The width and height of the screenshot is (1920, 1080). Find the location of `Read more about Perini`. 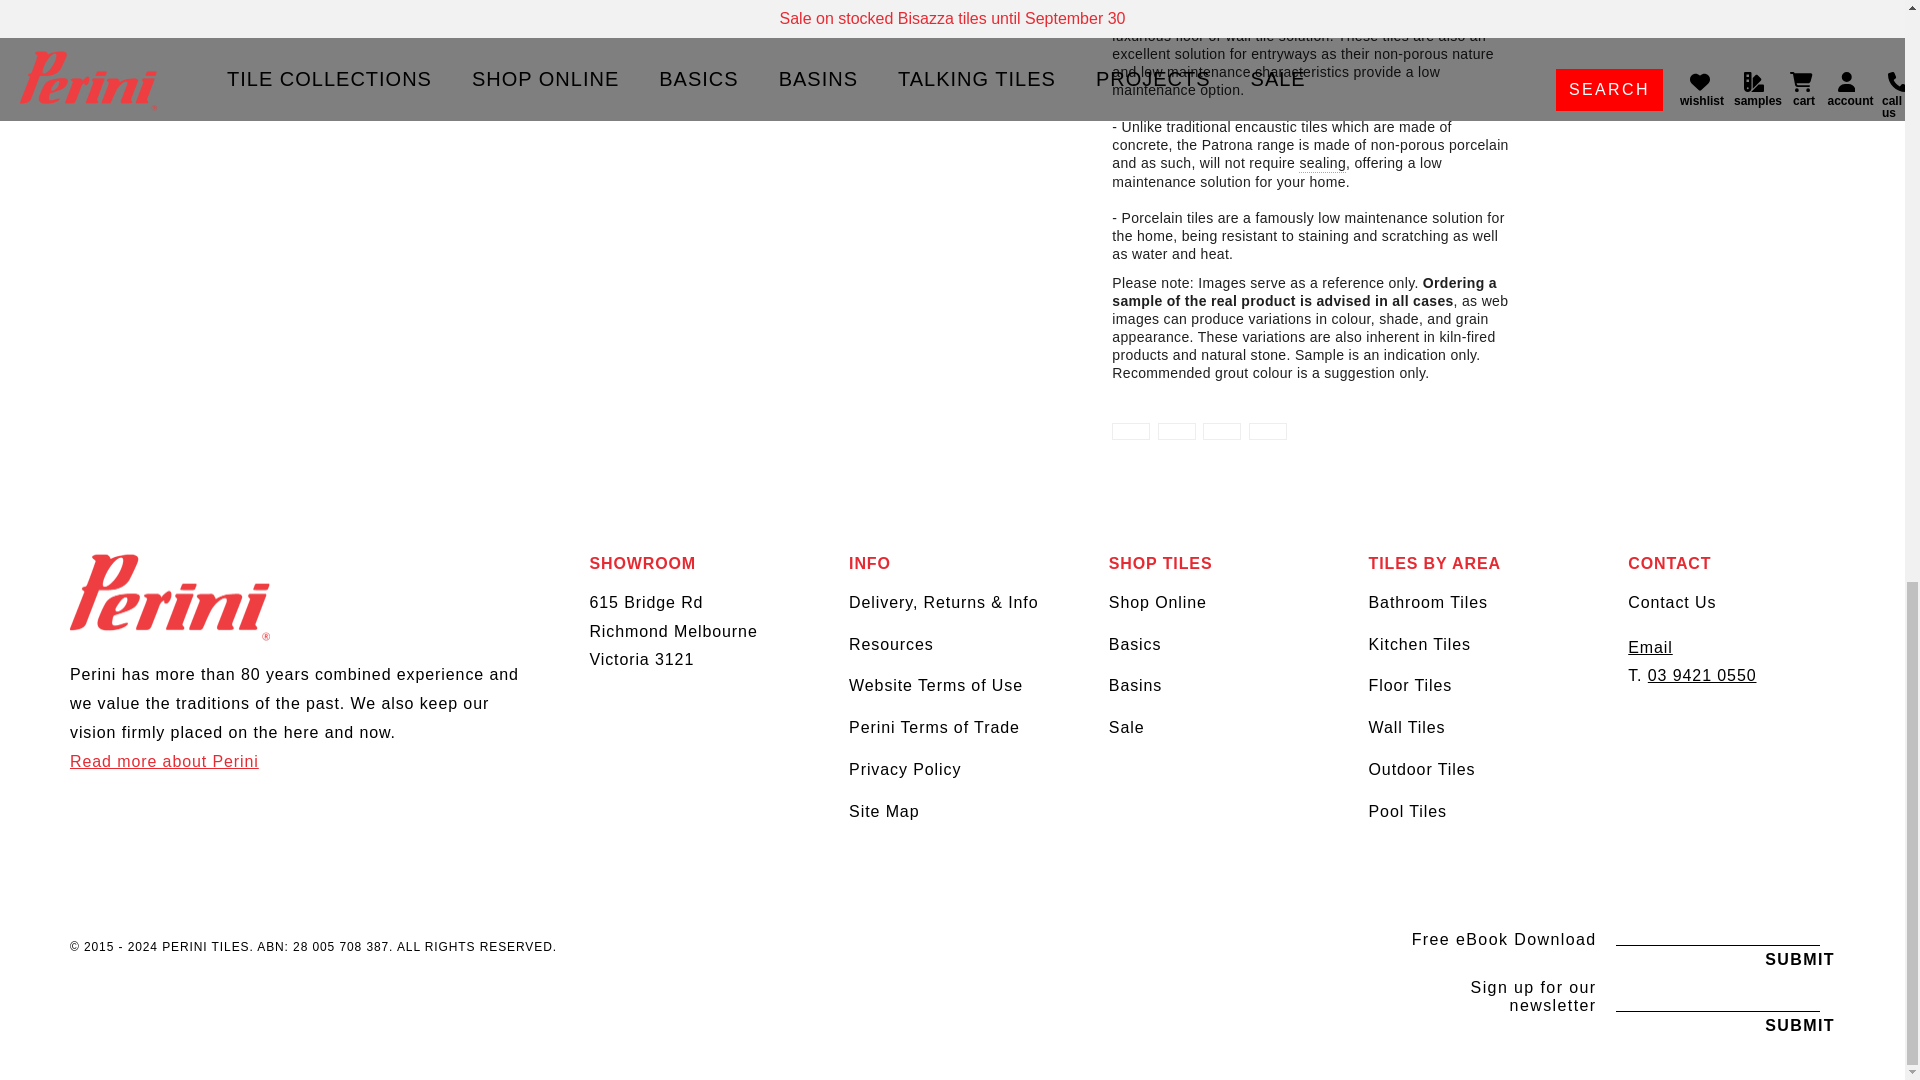

Read more about Perini is located at coordinates (164, 761).